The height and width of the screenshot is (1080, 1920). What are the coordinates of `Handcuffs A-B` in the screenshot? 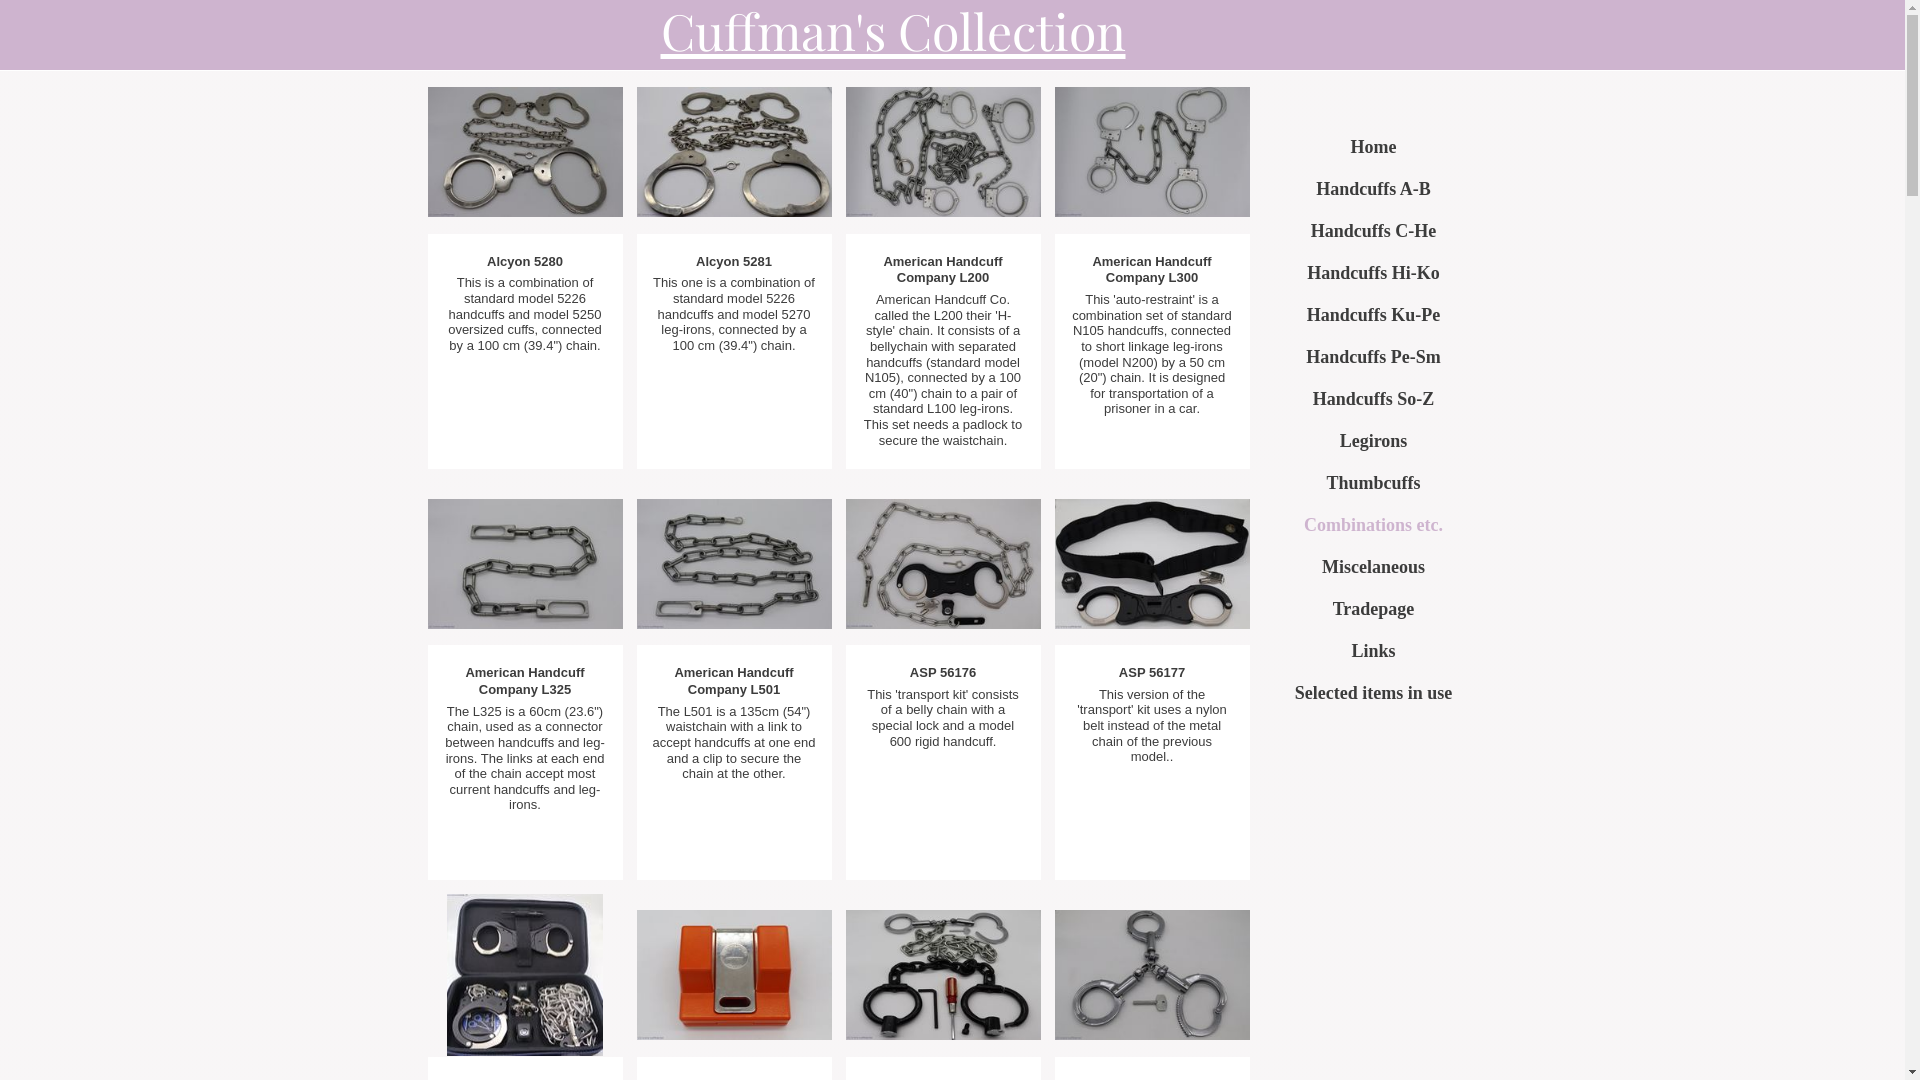 It's located at (1373, 189).